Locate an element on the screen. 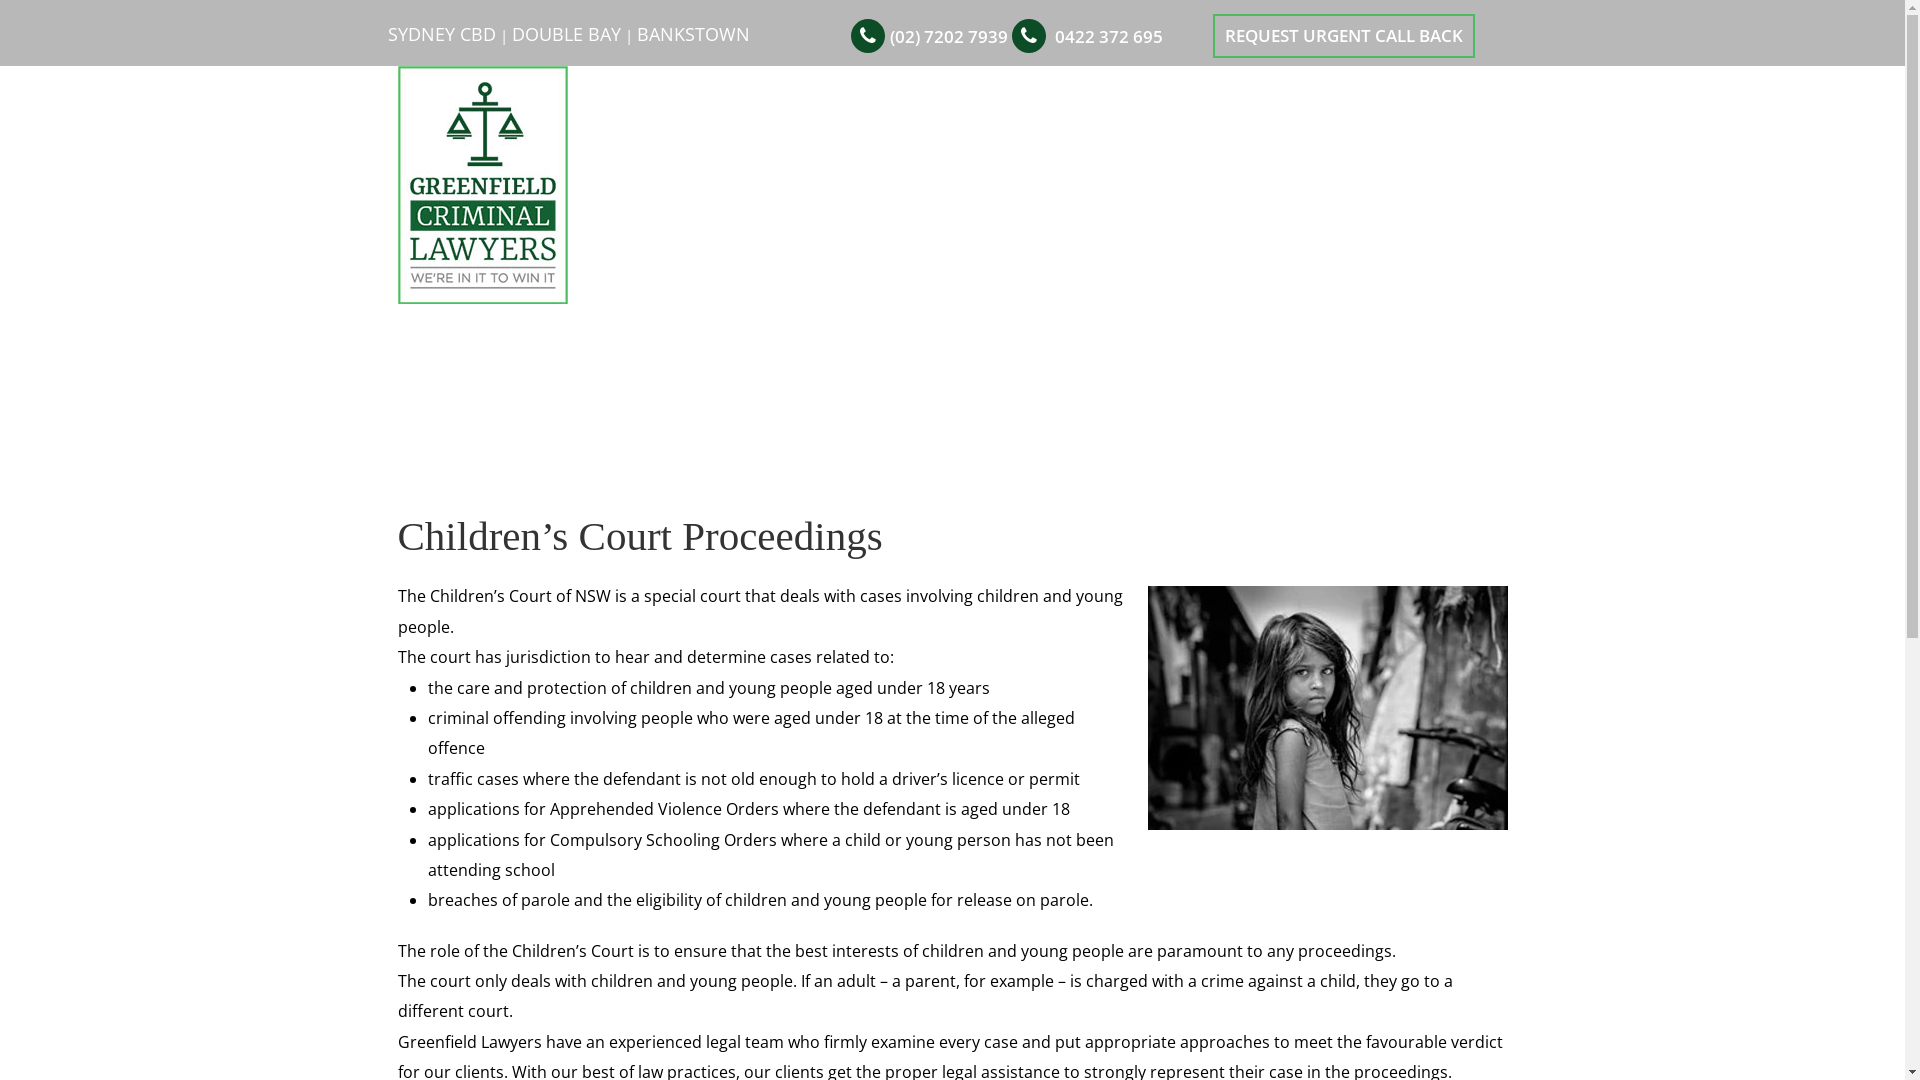 Image resolution: width=1920 pixels, height=1080 pixels. TOP COURT RESULTS is located at coordinates (916, 156).